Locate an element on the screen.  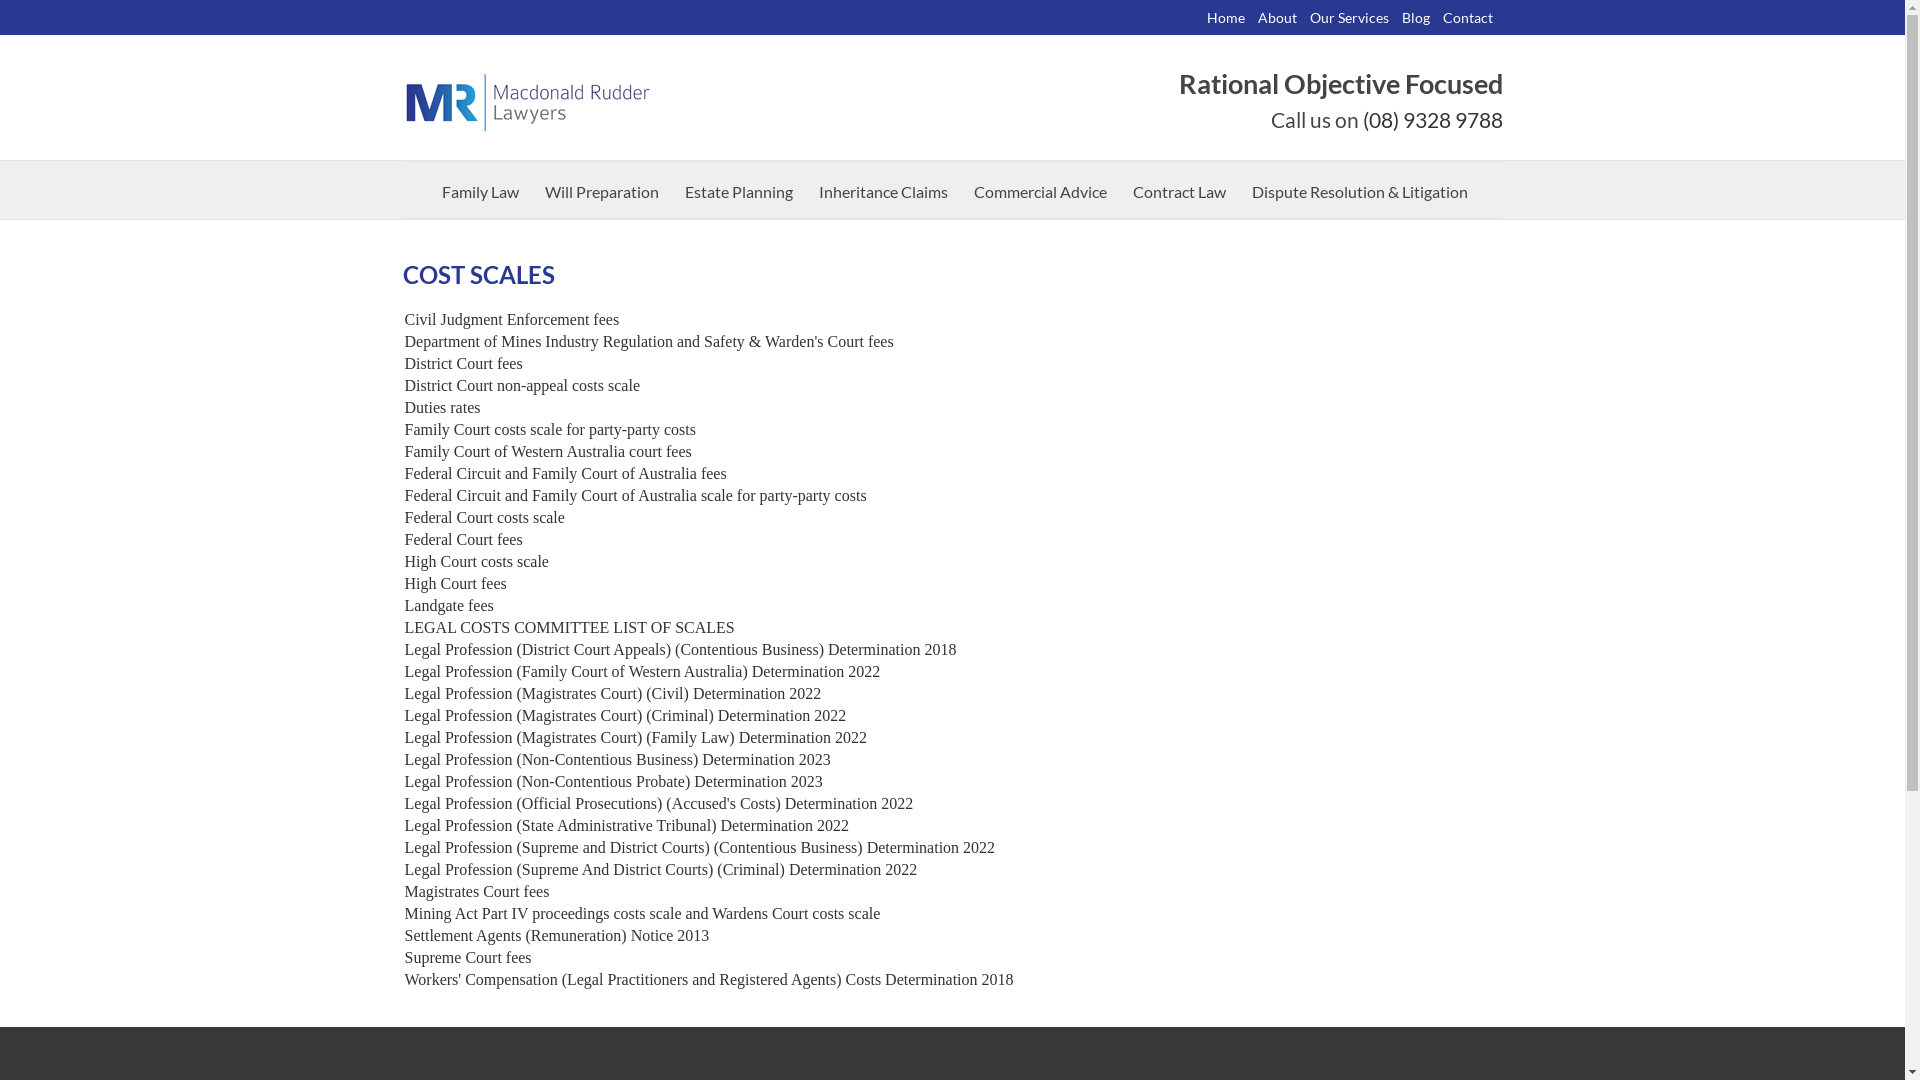
Contact is located at coordinates (1472, 18).